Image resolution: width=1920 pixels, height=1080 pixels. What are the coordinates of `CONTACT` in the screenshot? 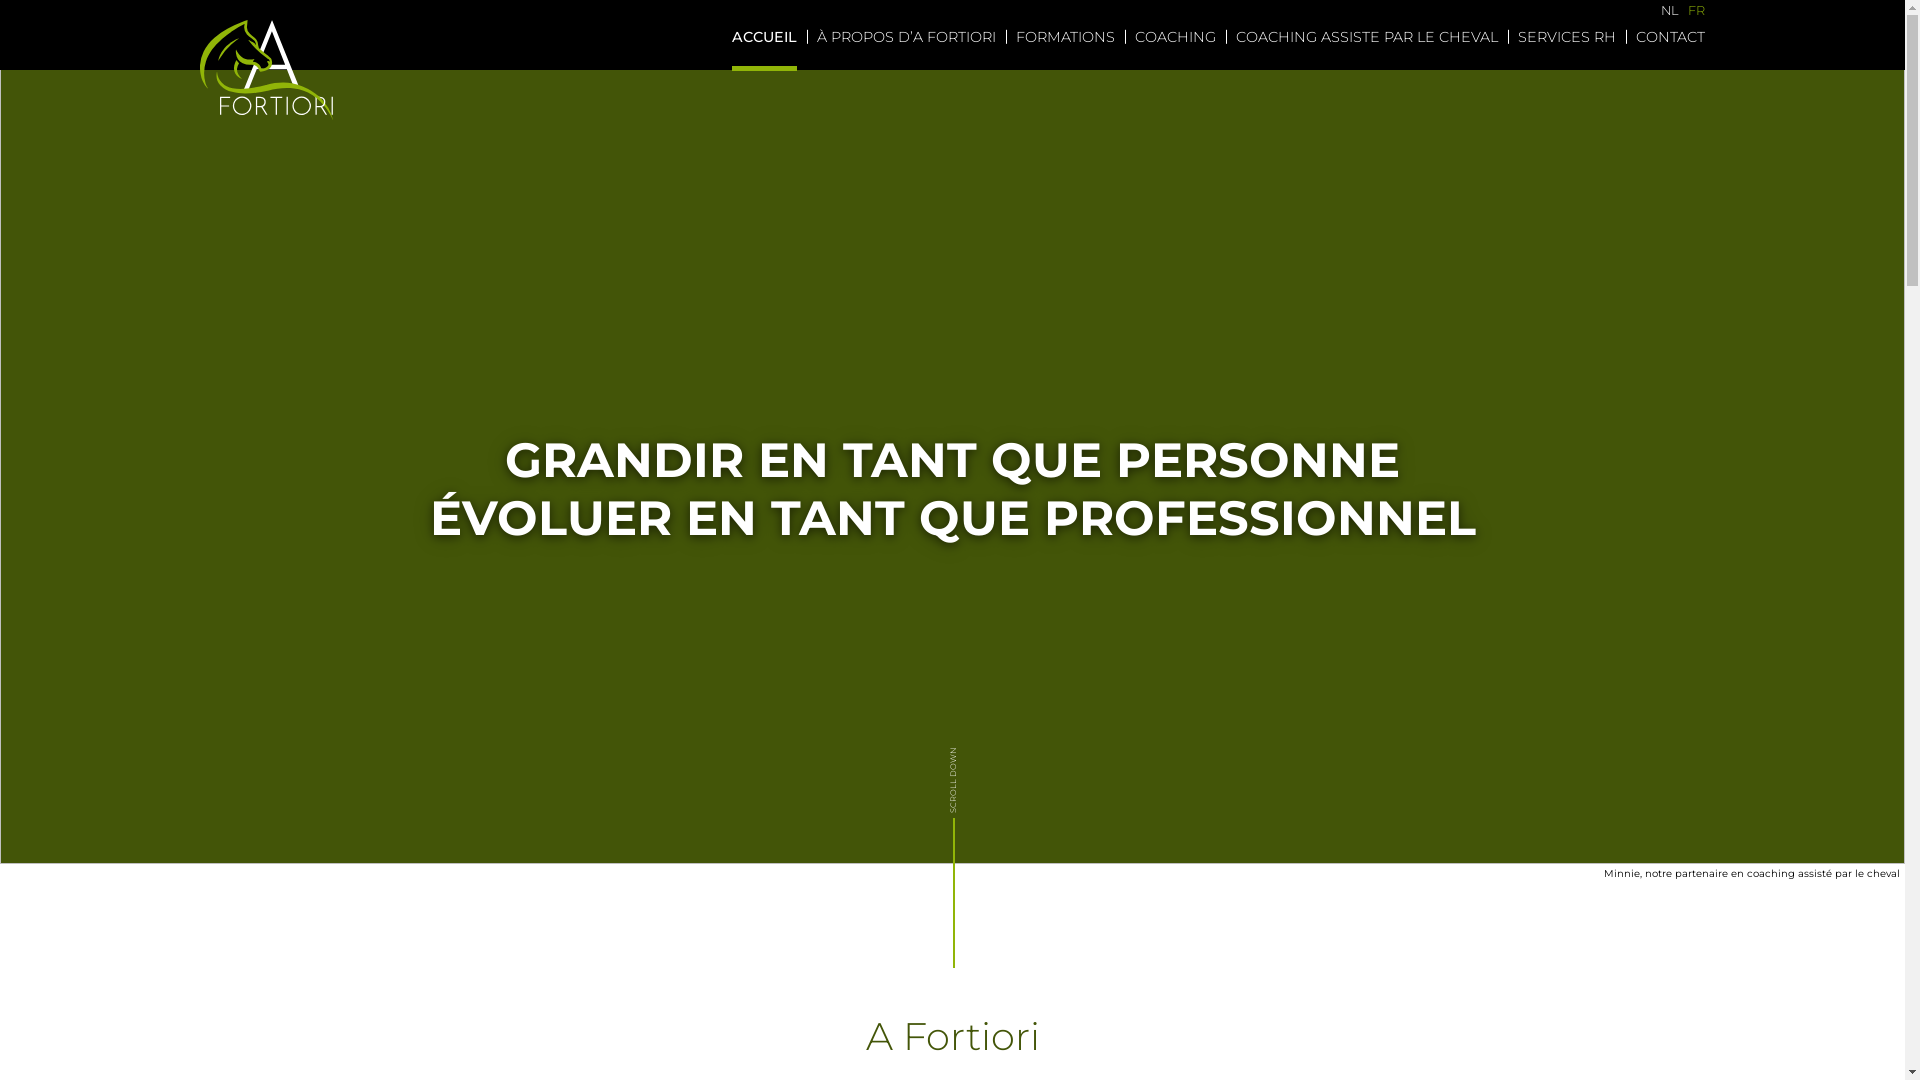 It's located at (1670, 37).